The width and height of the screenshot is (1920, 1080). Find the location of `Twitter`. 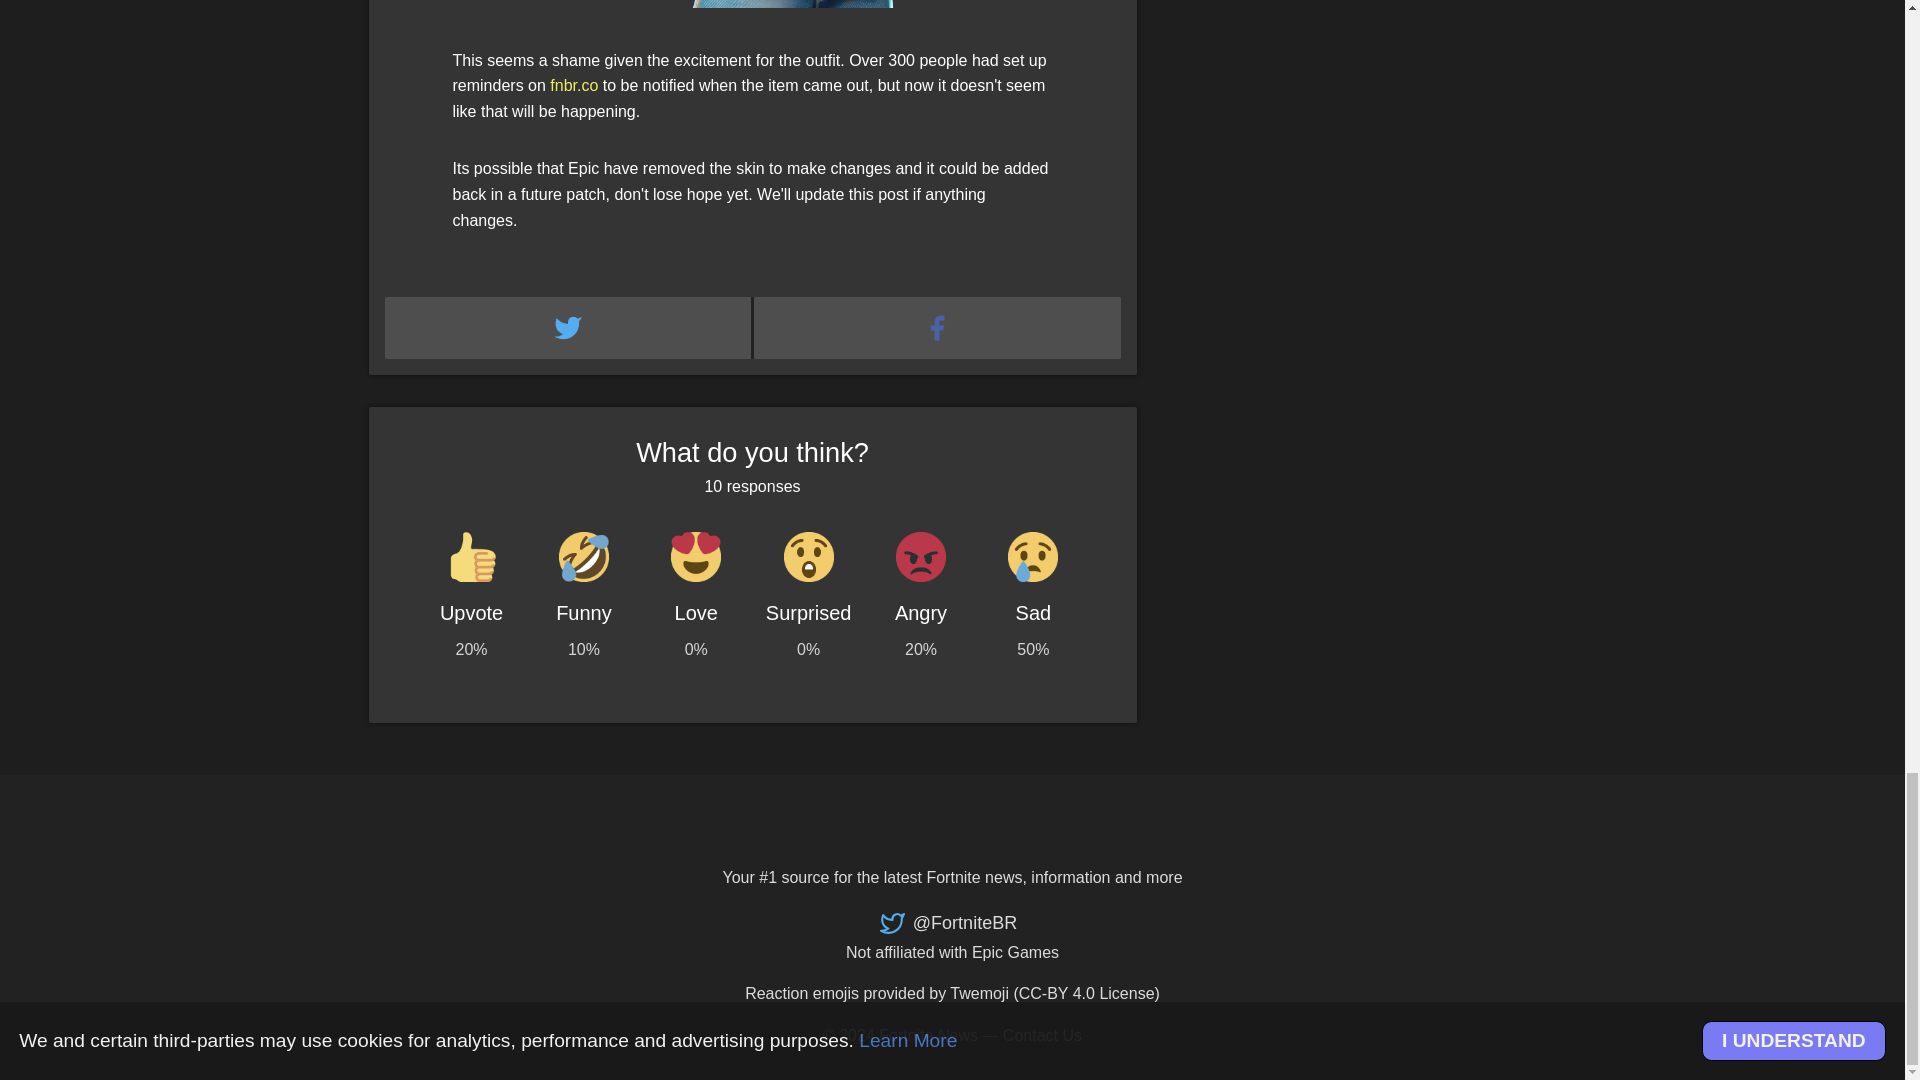

Twitter is located at coordinates (948, 923).